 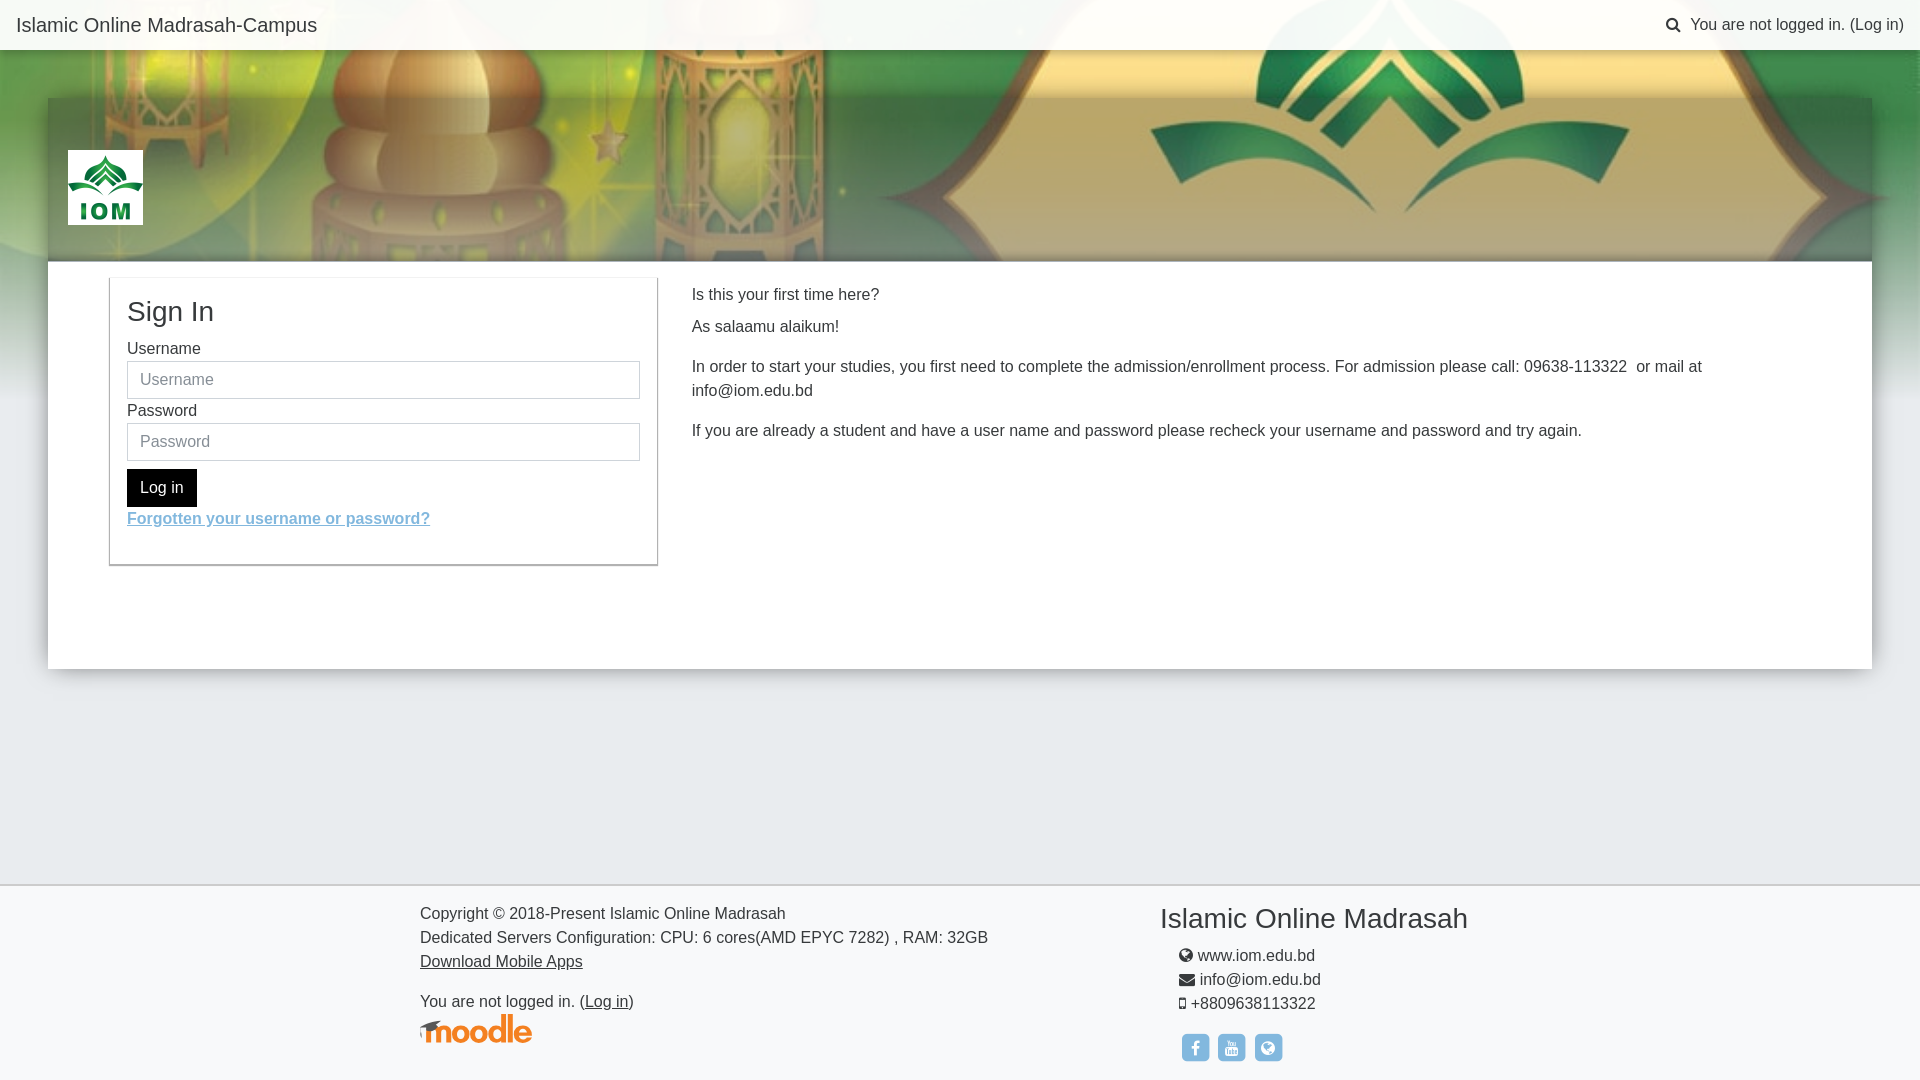 I want to click on [[togglesearch]], so click(x=1673, y=25).